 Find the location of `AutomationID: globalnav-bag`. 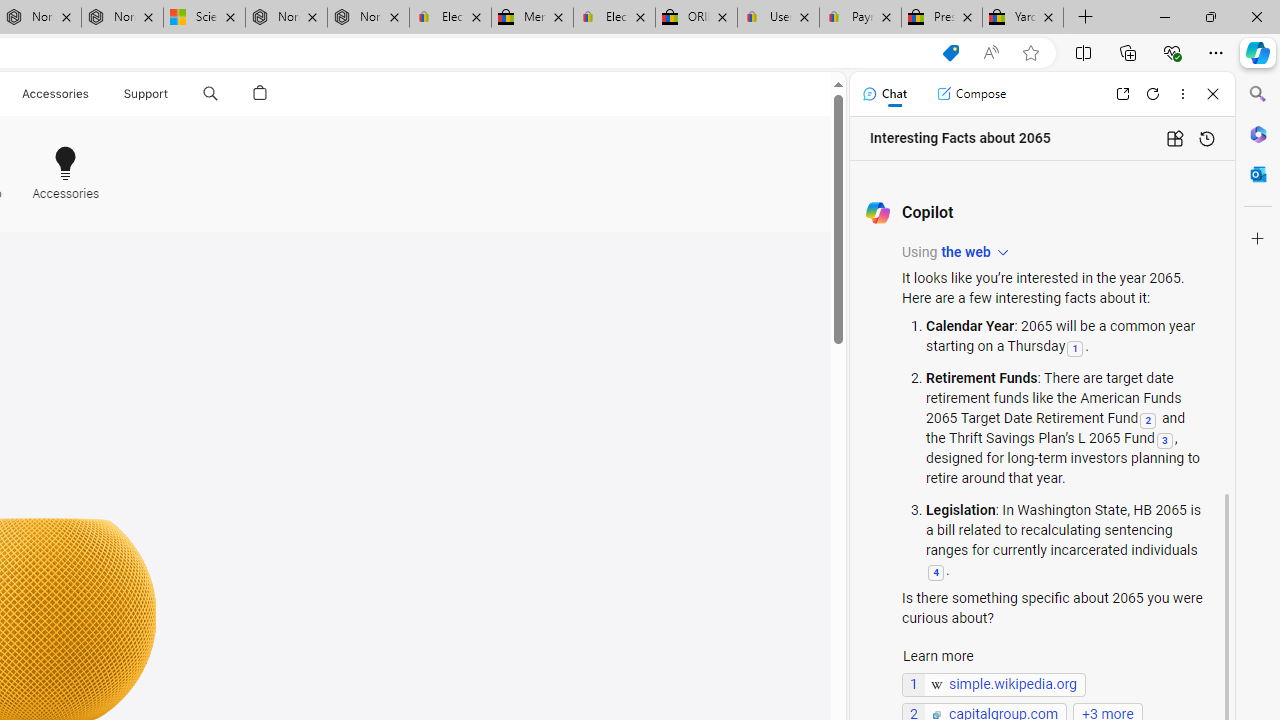

AutomationID: globalnav-bag is located at coordinates (260, 94).